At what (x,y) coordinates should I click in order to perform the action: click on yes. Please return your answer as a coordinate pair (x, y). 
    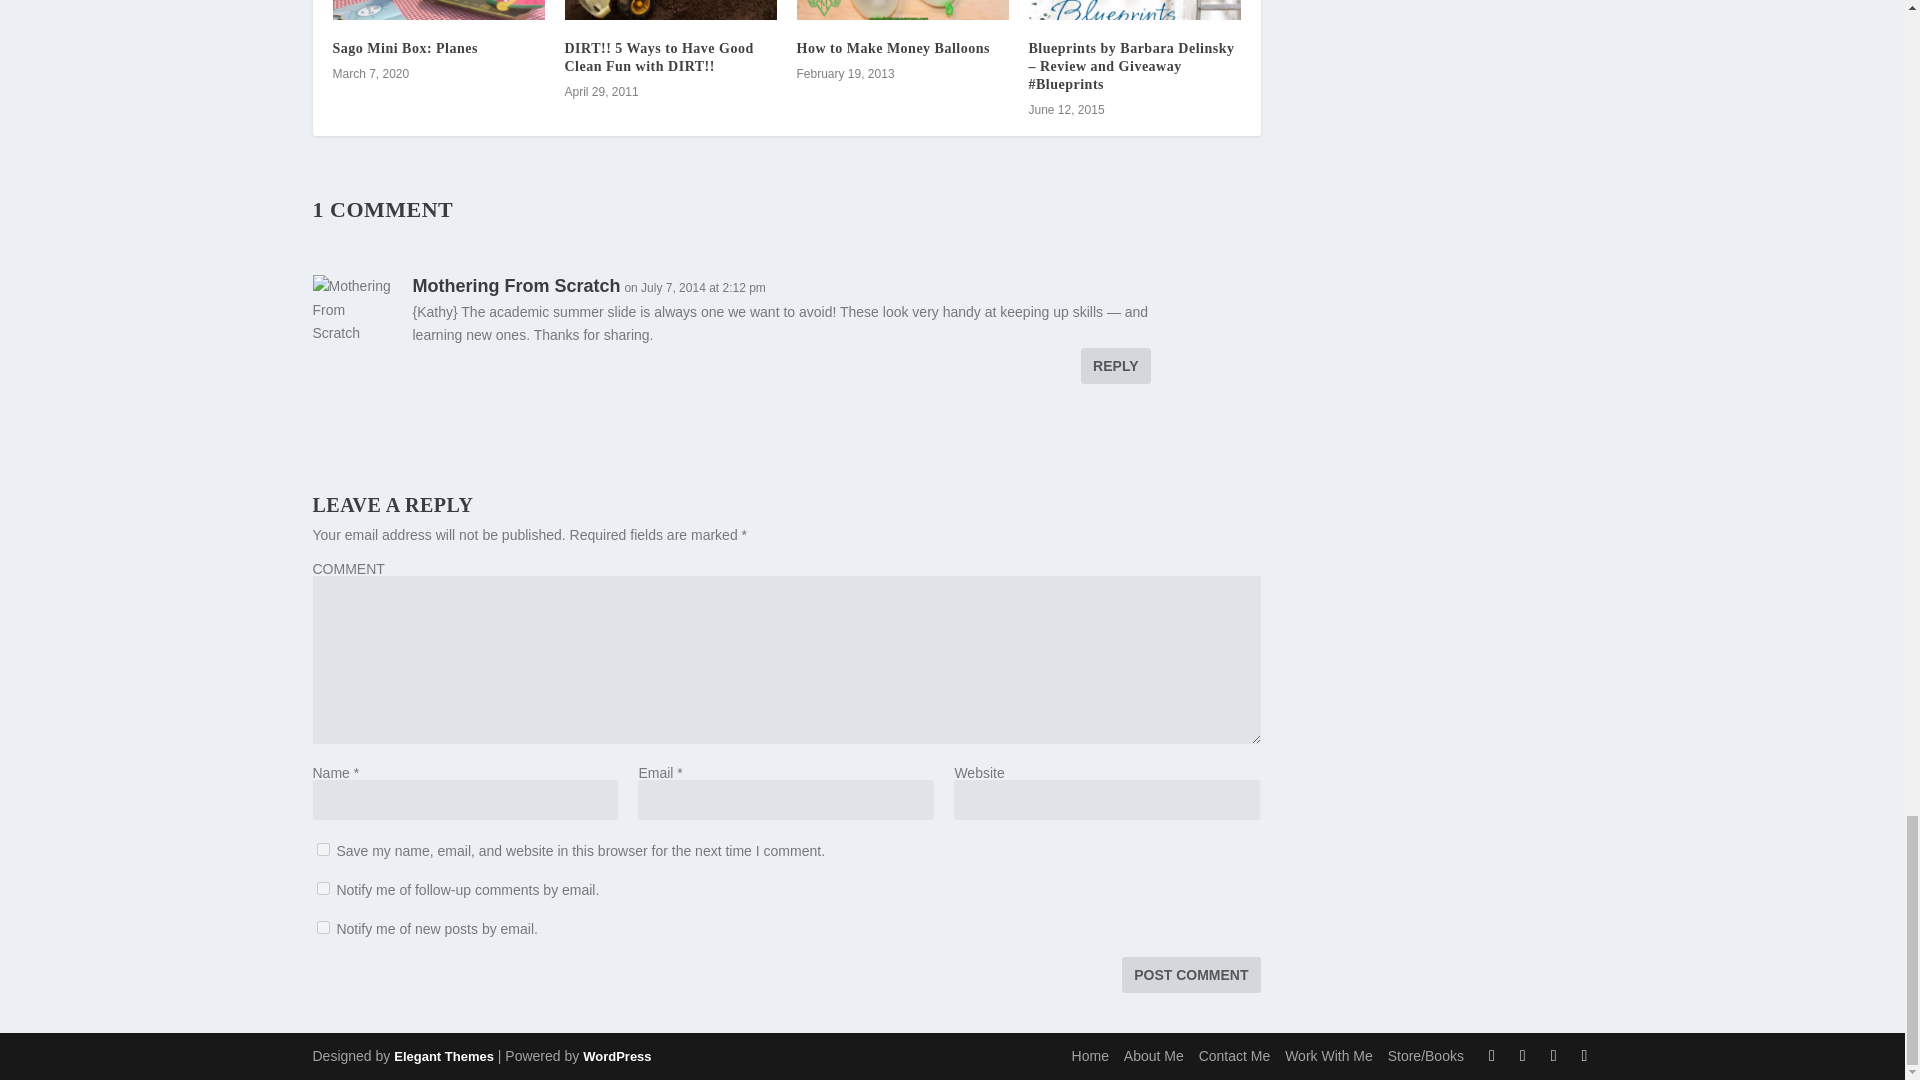
    Looking at the image, I should click on (322, 850).